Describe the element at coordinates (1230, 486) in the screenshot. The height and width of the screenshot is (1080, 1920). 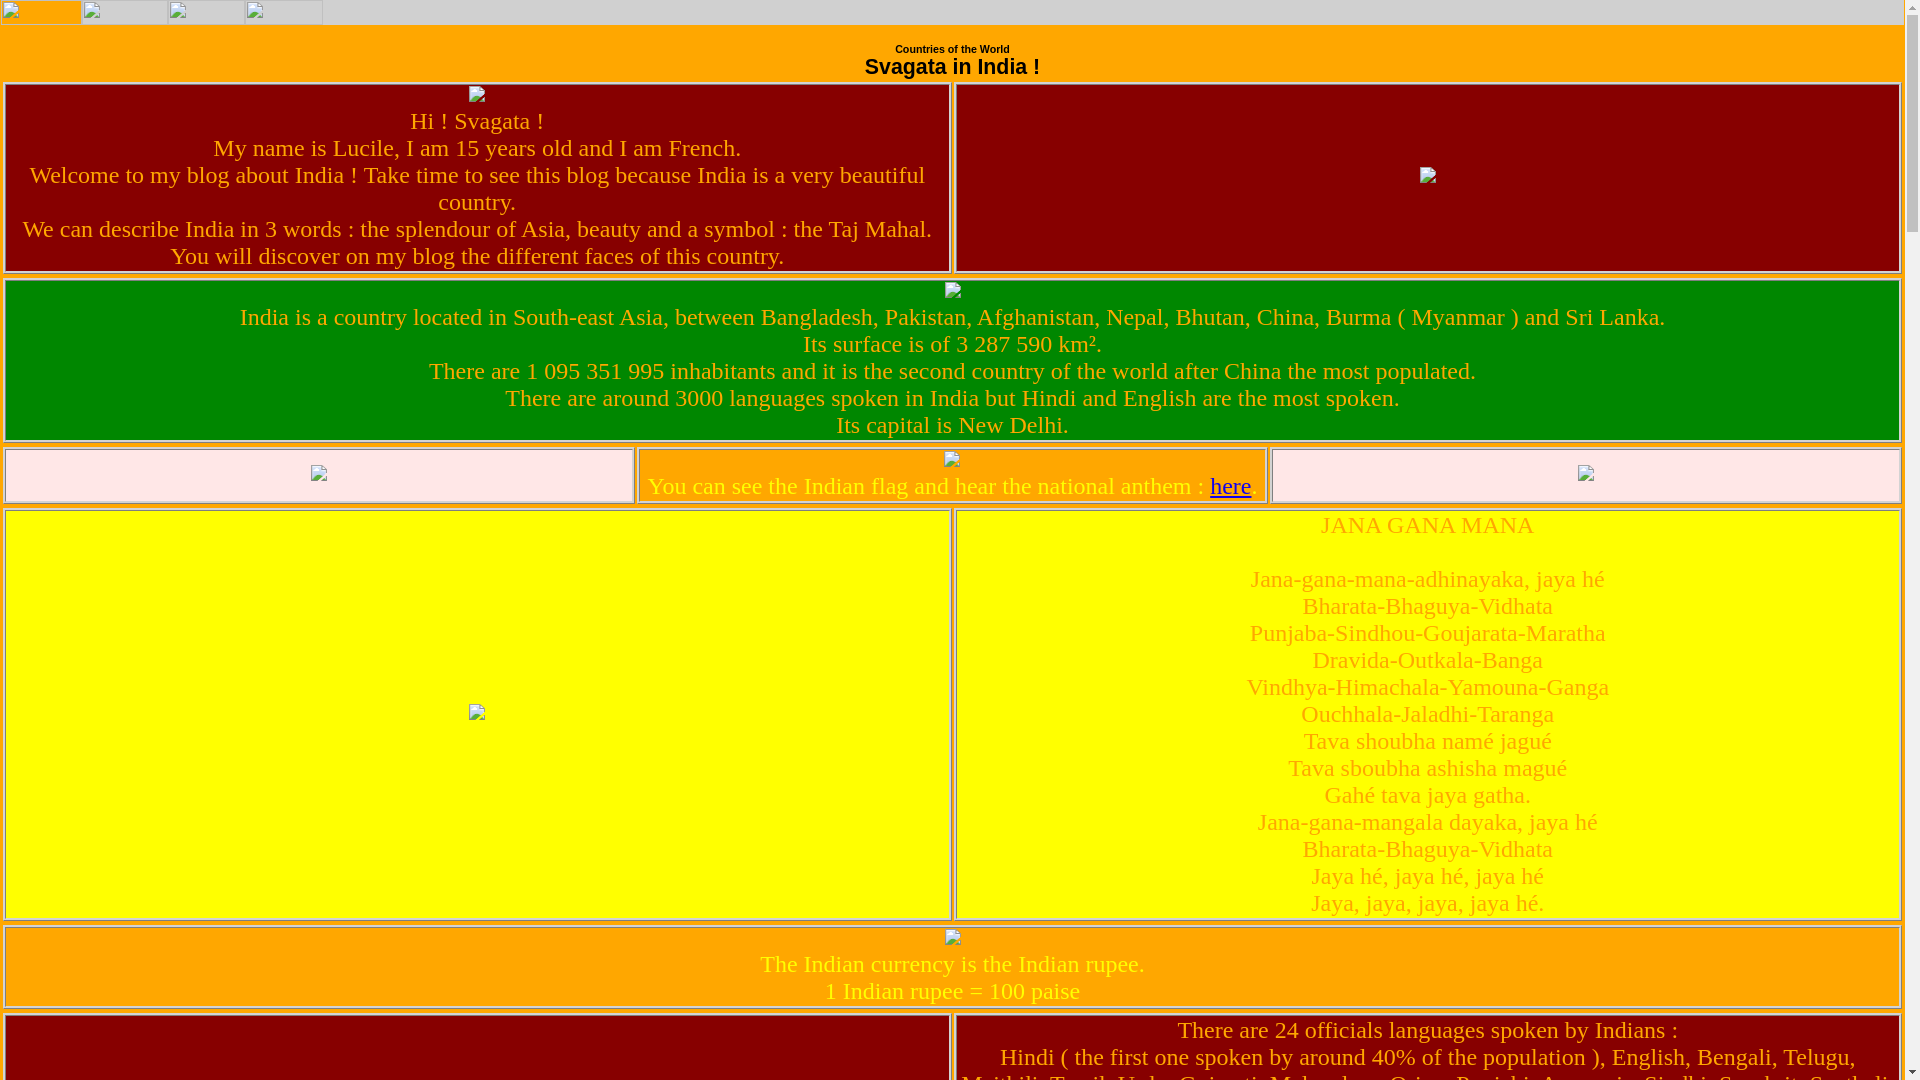
I see `here` at that location.